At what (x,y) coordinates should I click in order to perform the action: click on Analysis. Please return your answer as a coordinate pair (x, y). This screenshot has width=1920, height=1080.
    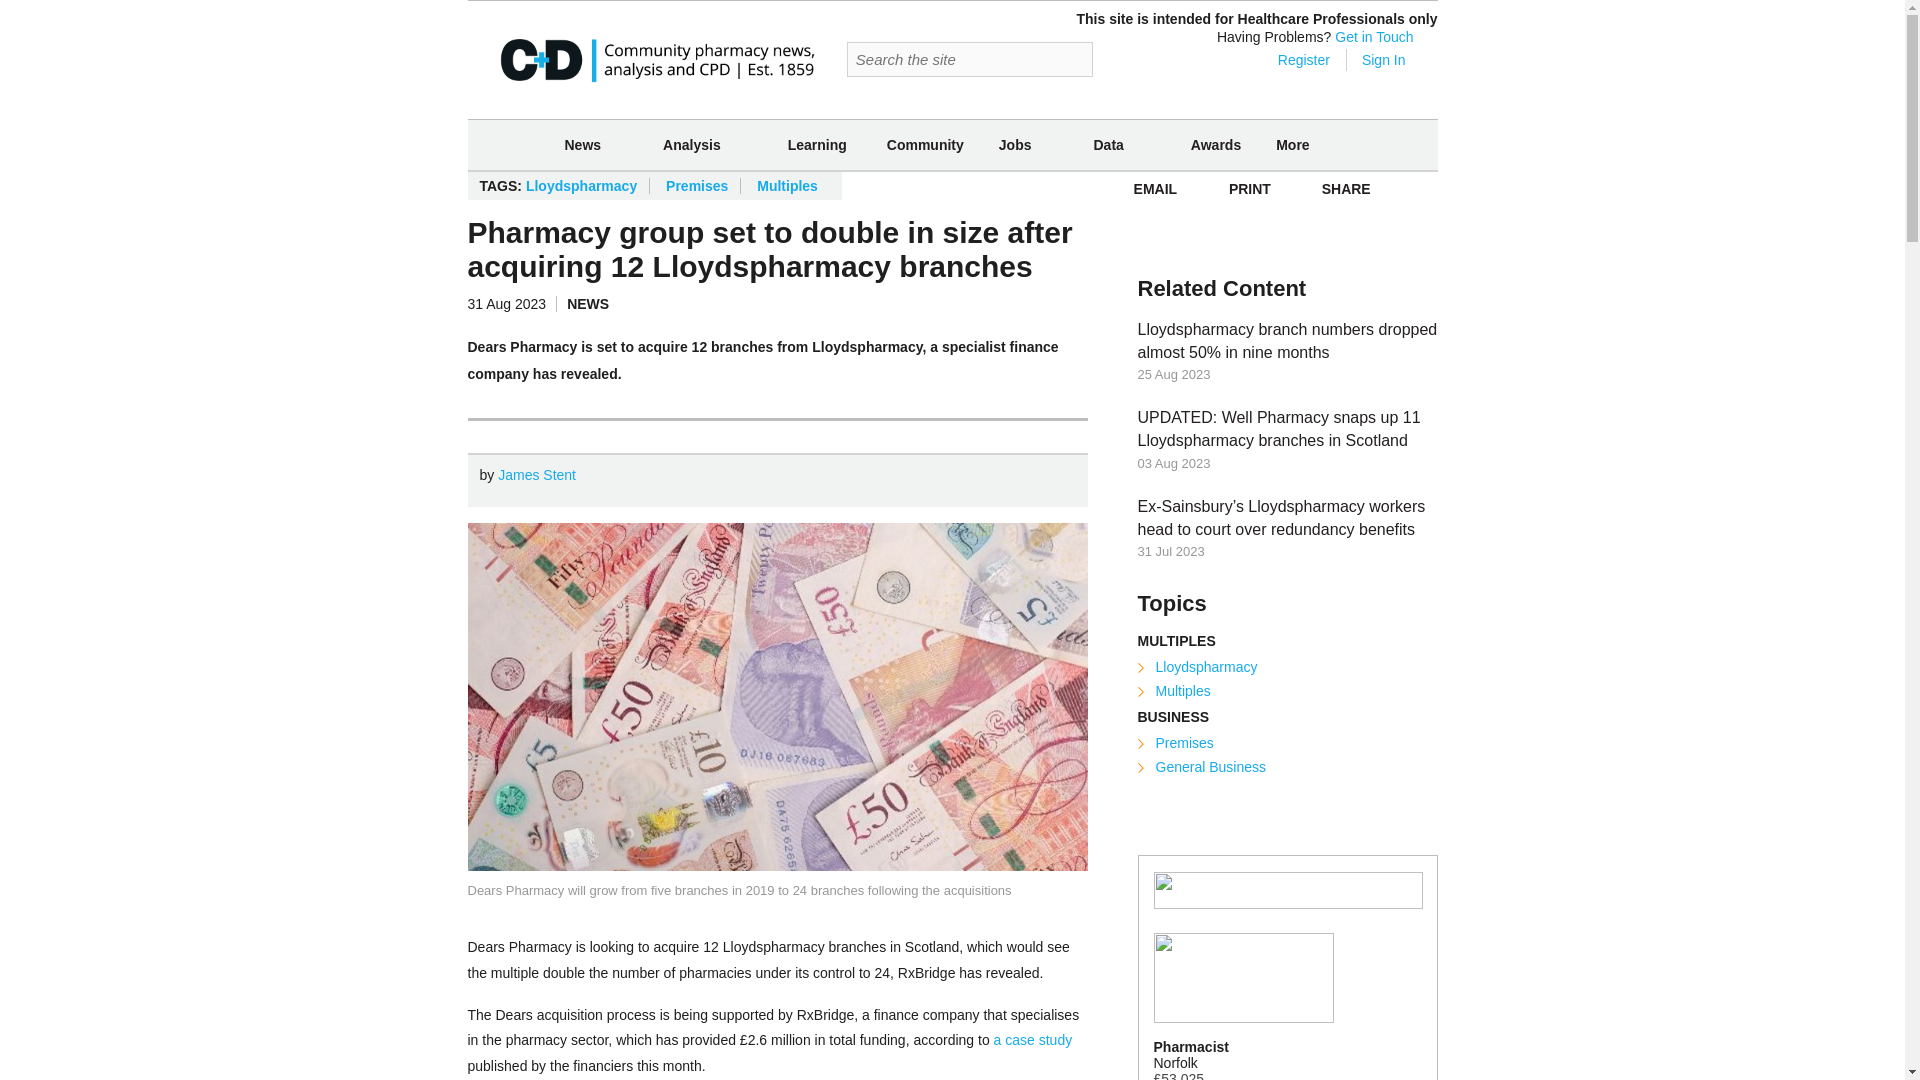
    Looking at the image, I should click on (692, 145).